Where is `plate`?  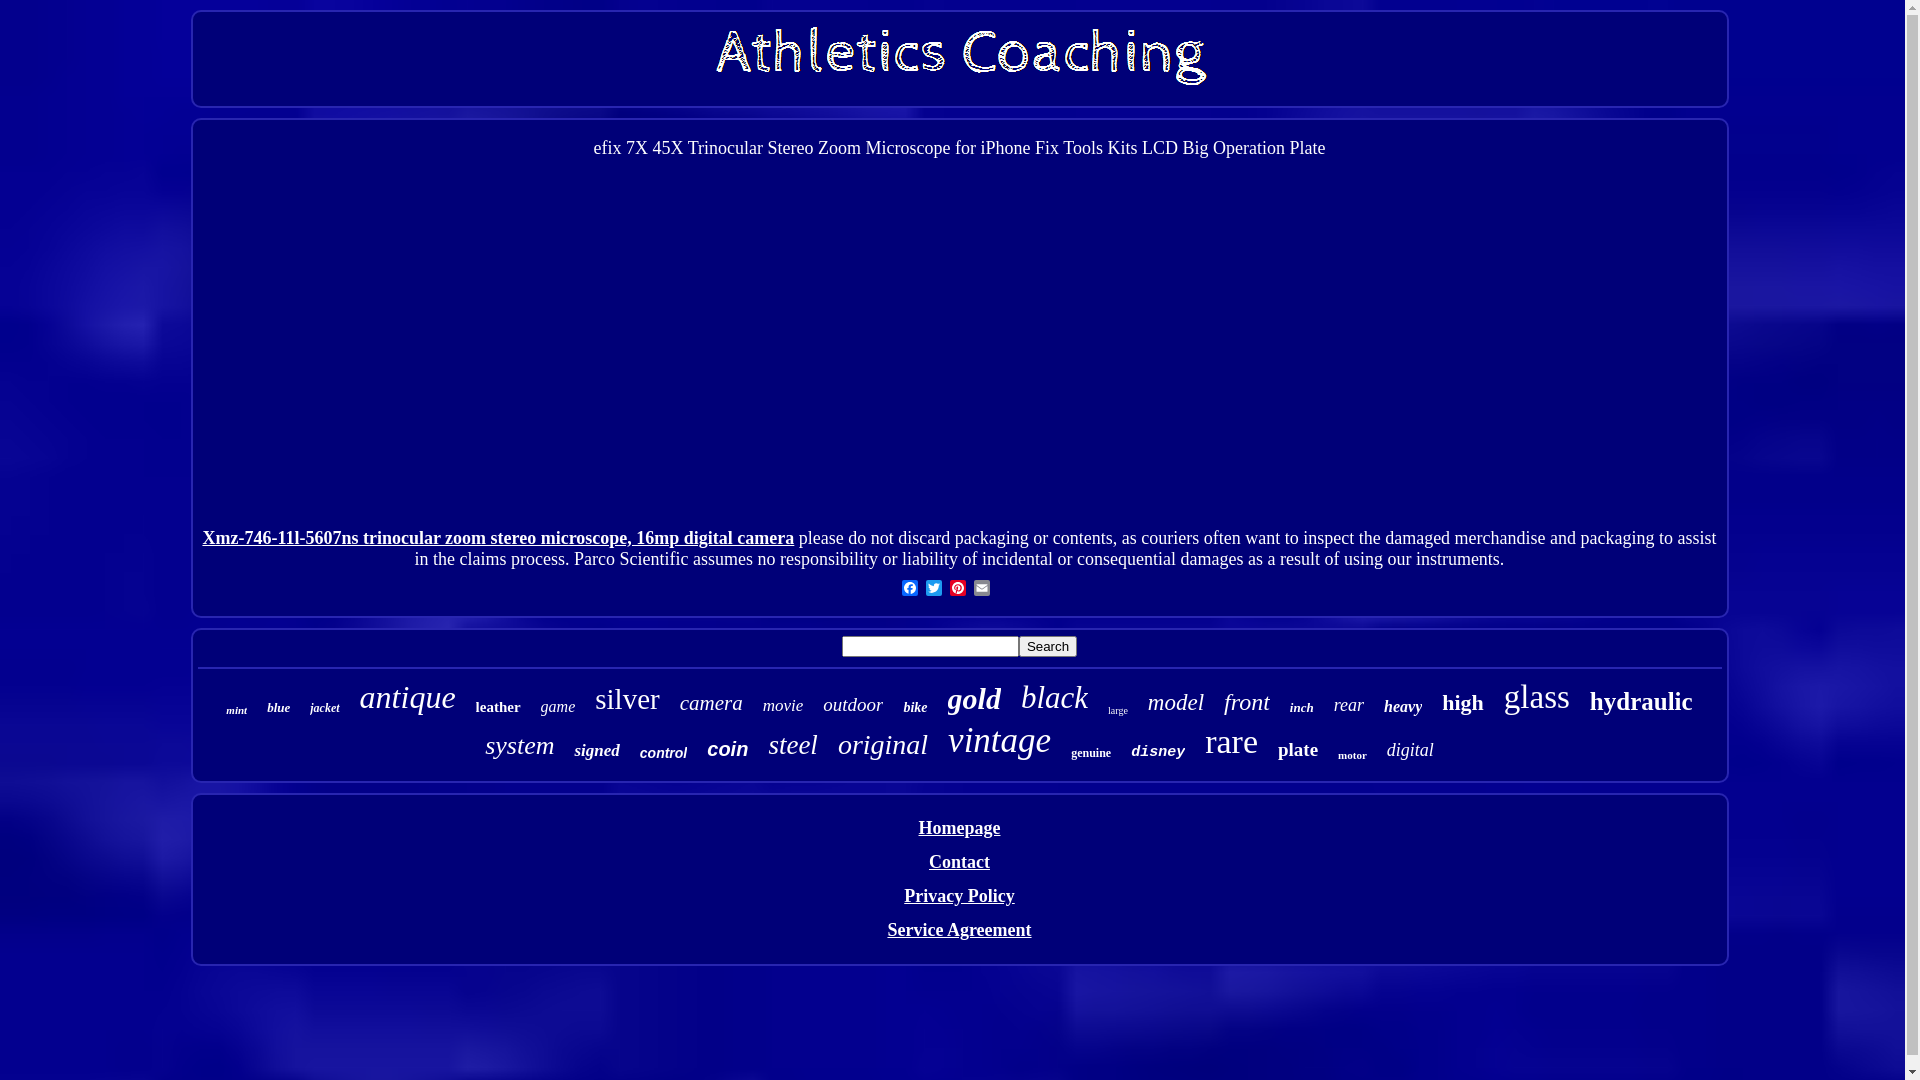
plate is located at coordinates (1298, 750).